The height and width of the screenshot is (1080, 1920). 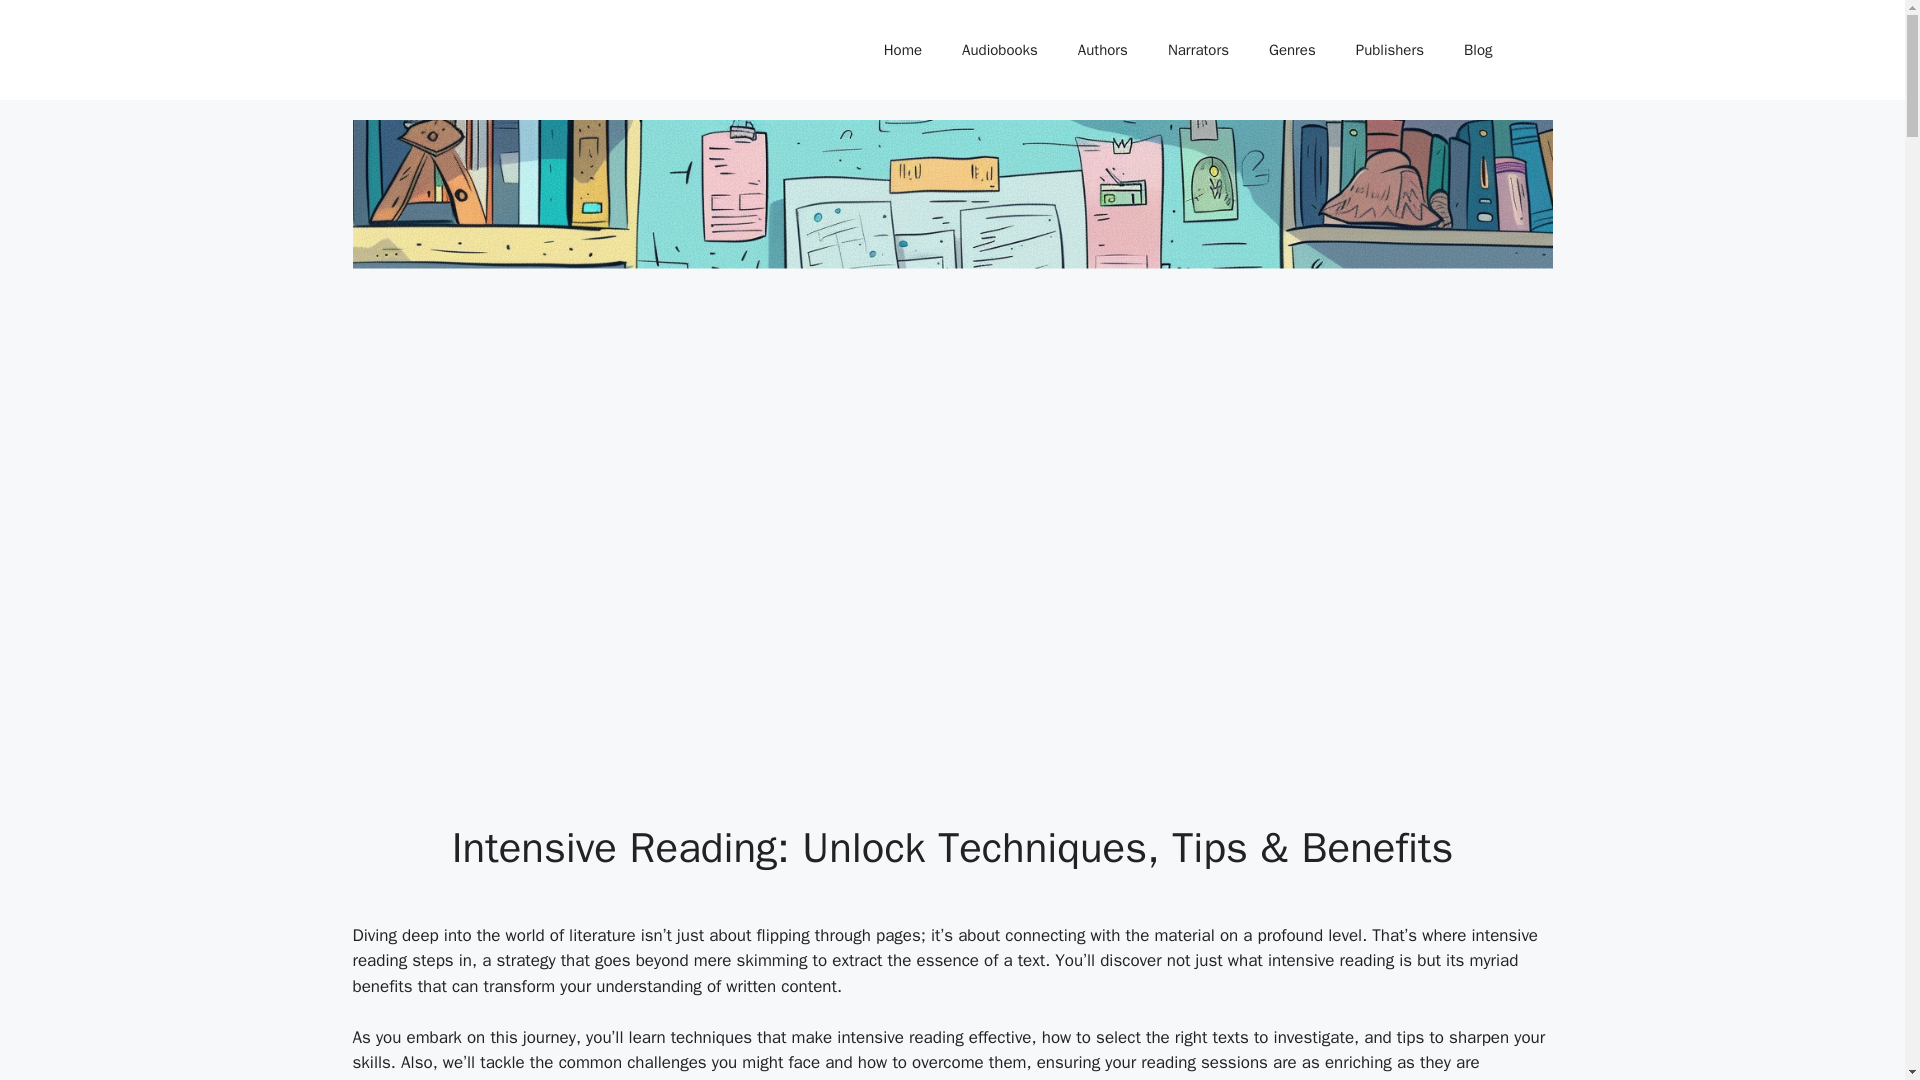 What do you see at coordinates (1000, 50) in the screenshot?
I see `Audiobooks` at bounding box center [1000, 50].